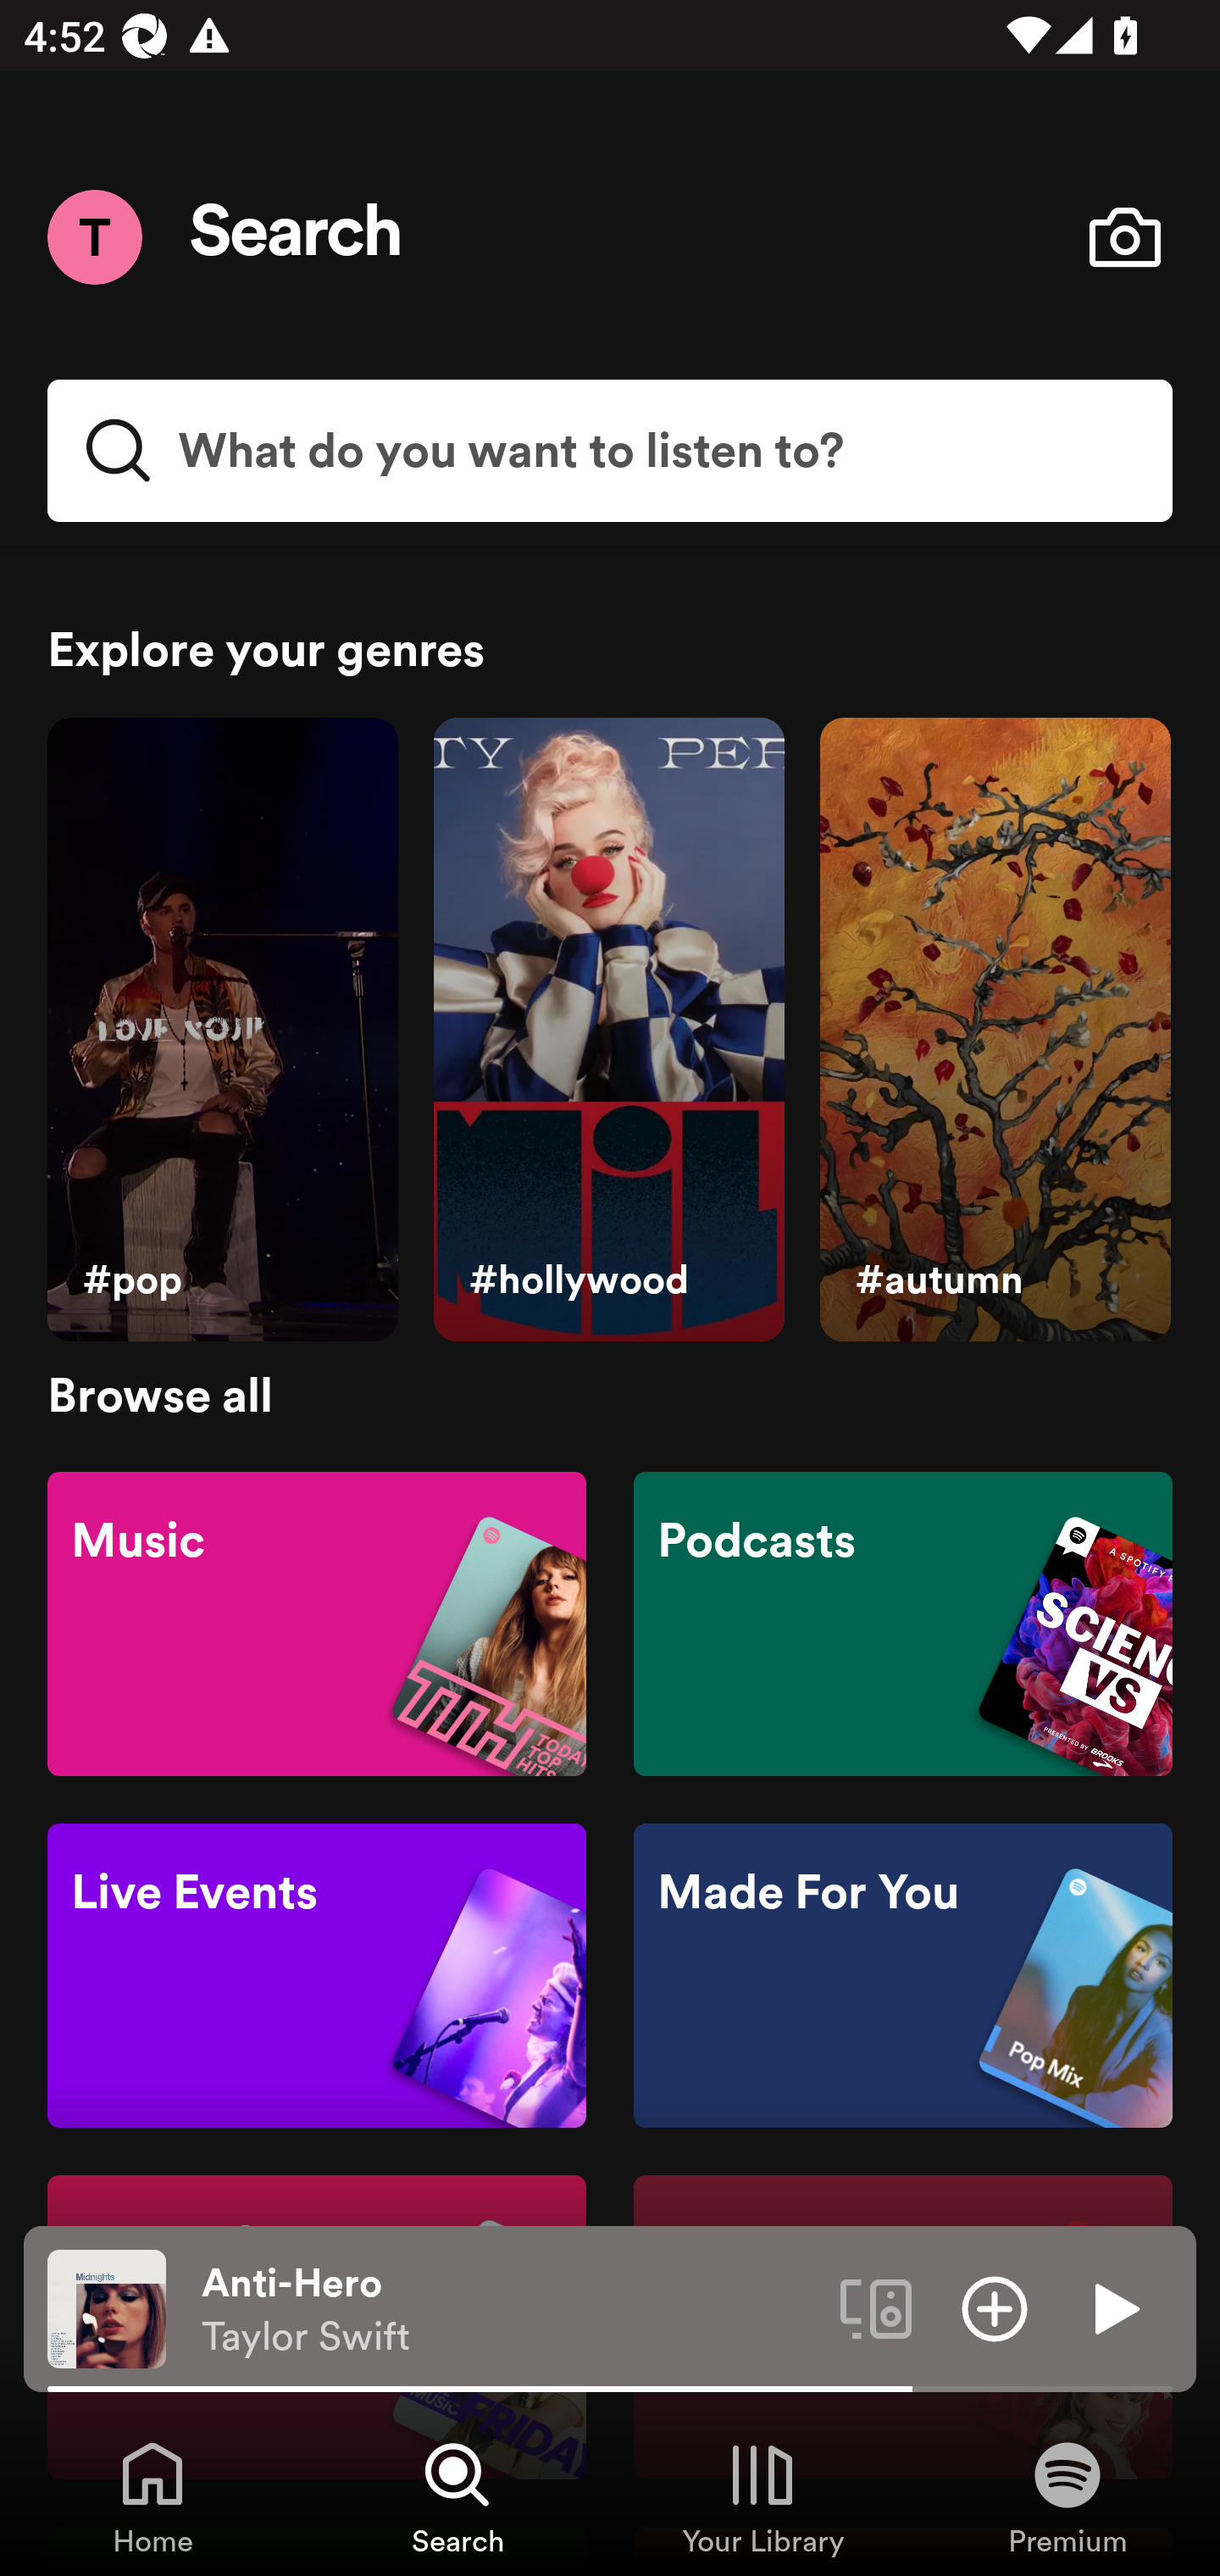  What do you see at coordinates (1113, 2307) in the screenshot?
I see `Play` at bounding box center [1113, 2307].